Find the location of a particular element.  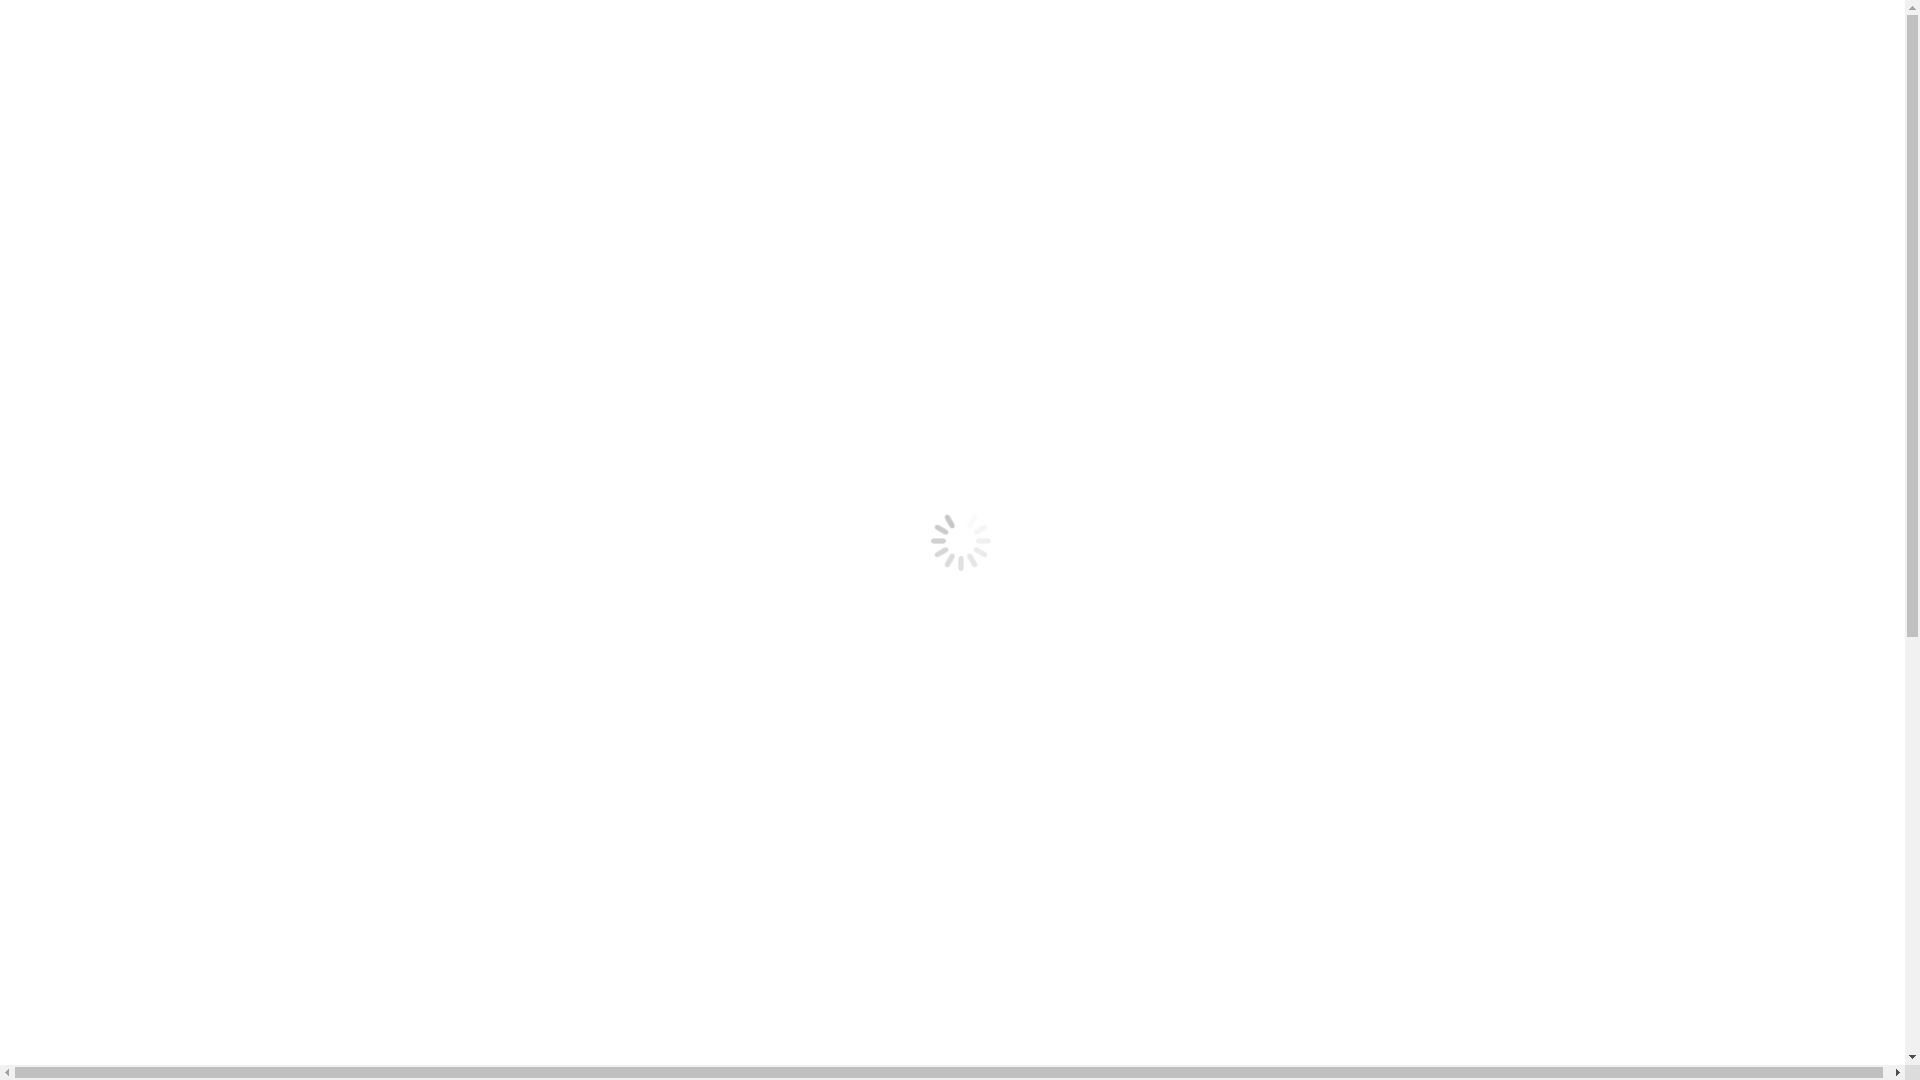

Our Work is located at coordinates (80, 368).